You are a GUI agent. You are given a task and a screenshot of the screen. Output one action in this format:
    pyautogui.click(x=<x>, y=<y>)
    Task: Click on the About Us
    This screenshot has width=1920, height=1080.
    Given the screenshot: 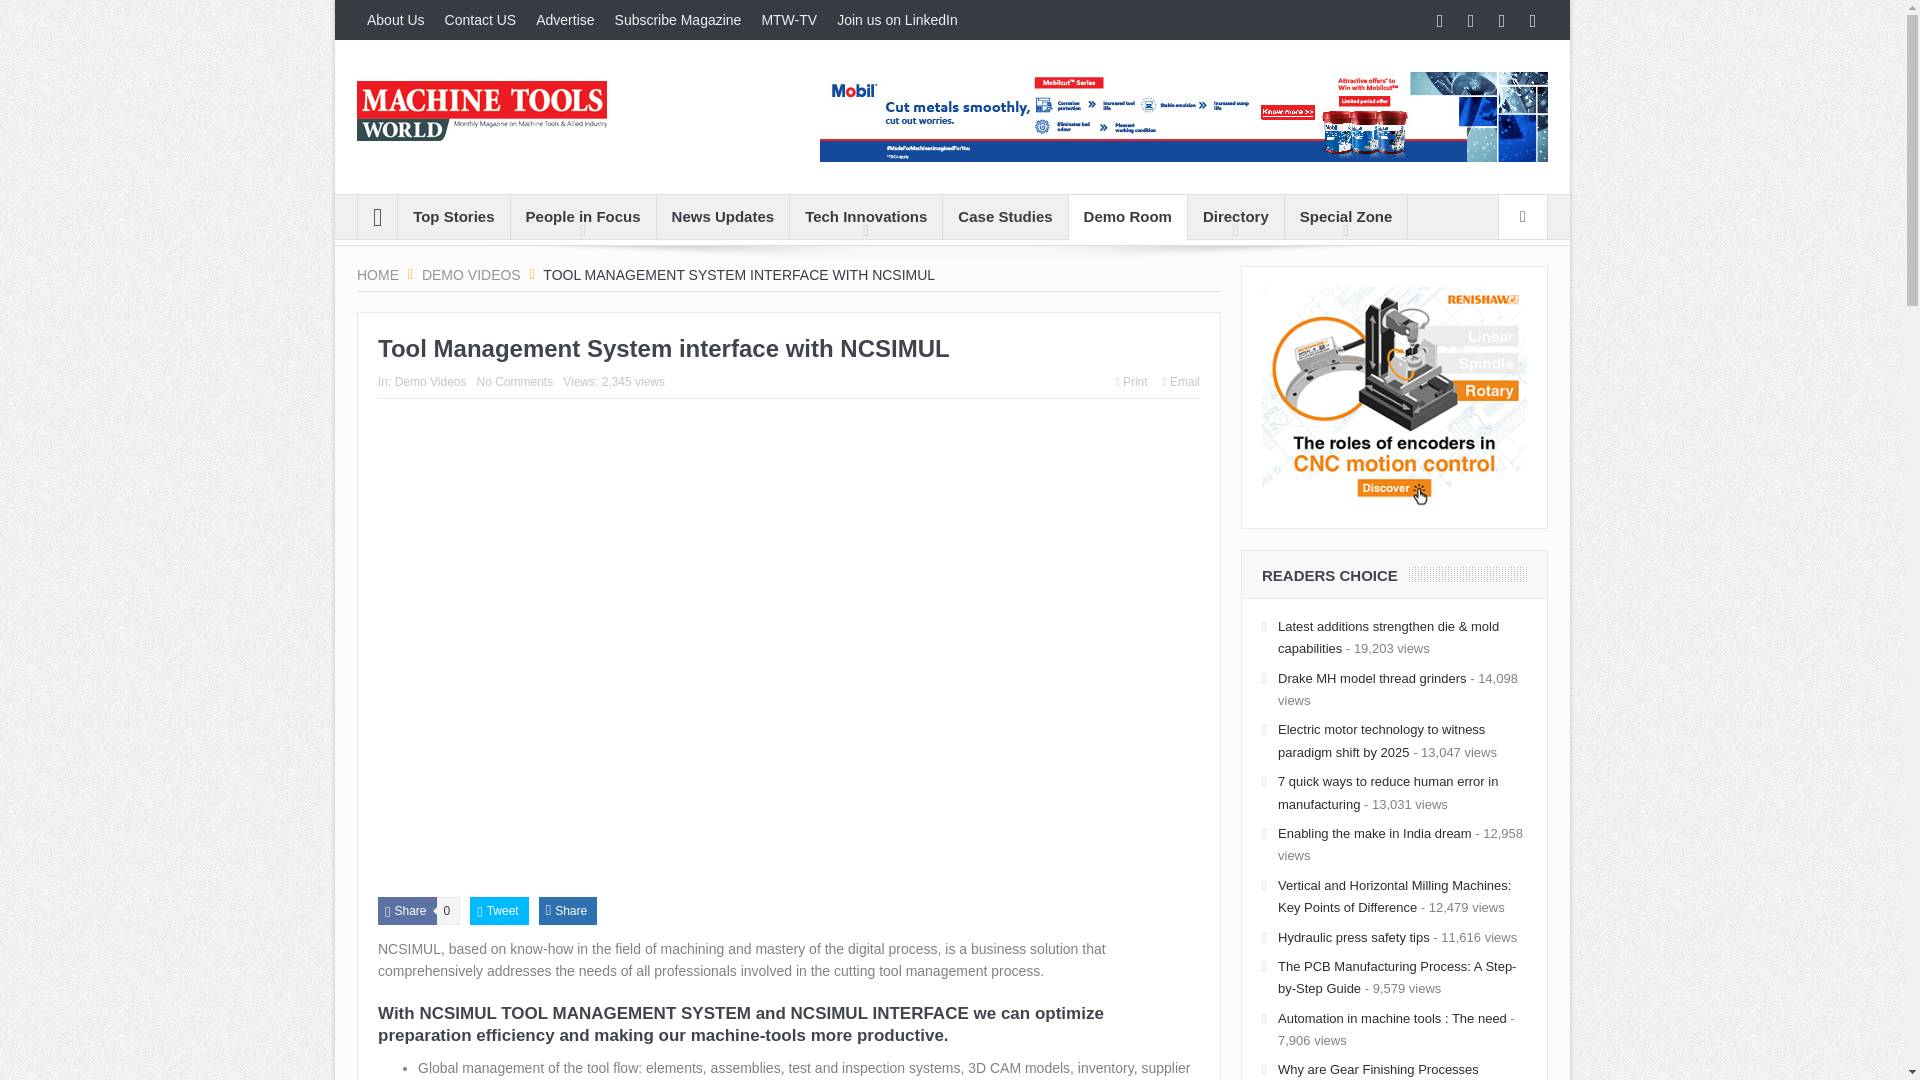 What is the action you would take?
    pyautogui.click(x=396, y=20)
    